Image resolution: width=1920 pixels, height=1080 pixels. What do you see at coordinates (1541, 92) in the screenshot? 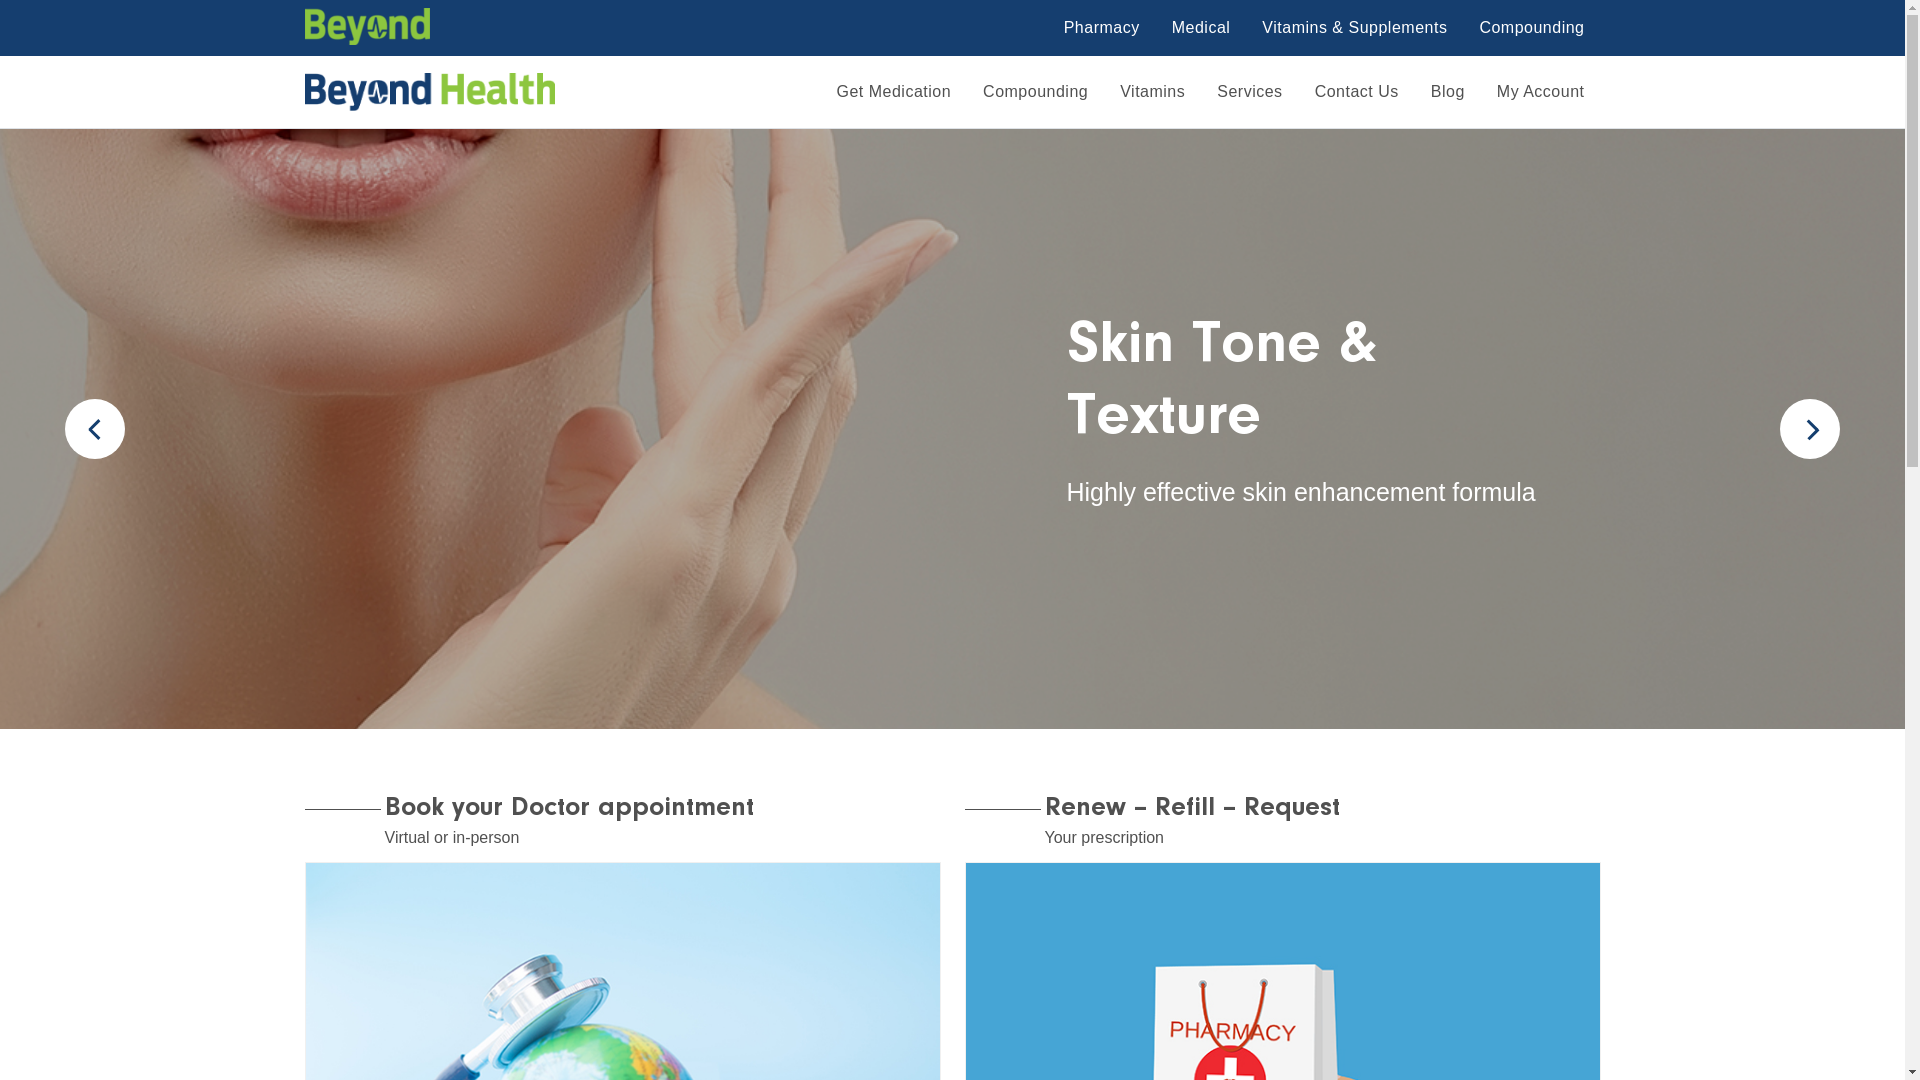
I see `My Account` at bounding box center [1541, 92].